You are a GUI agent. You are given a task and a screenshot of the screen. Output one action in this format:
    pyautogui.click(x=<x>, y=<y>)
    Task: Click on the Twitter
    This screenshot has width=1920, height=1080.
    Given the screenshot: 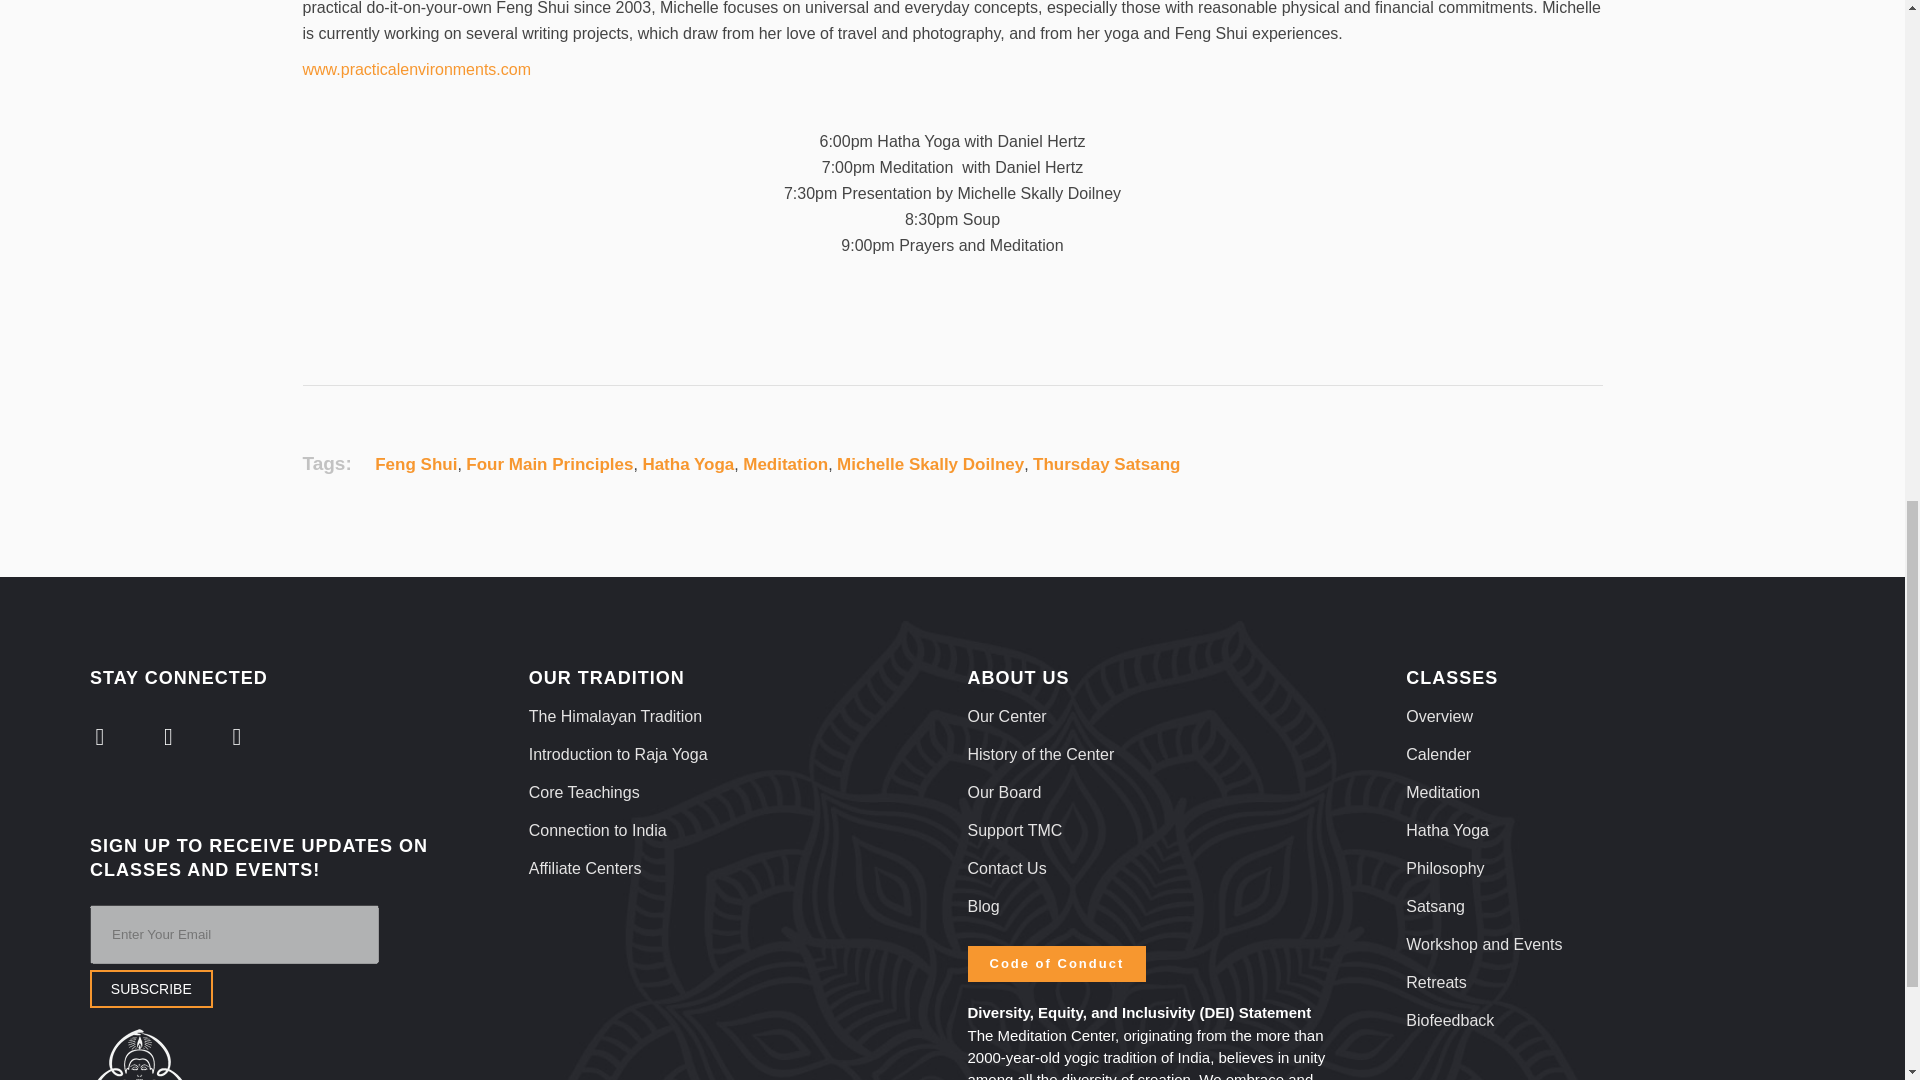 What is the action you would take?
    pyautogui.click(x=100, y=736)
    